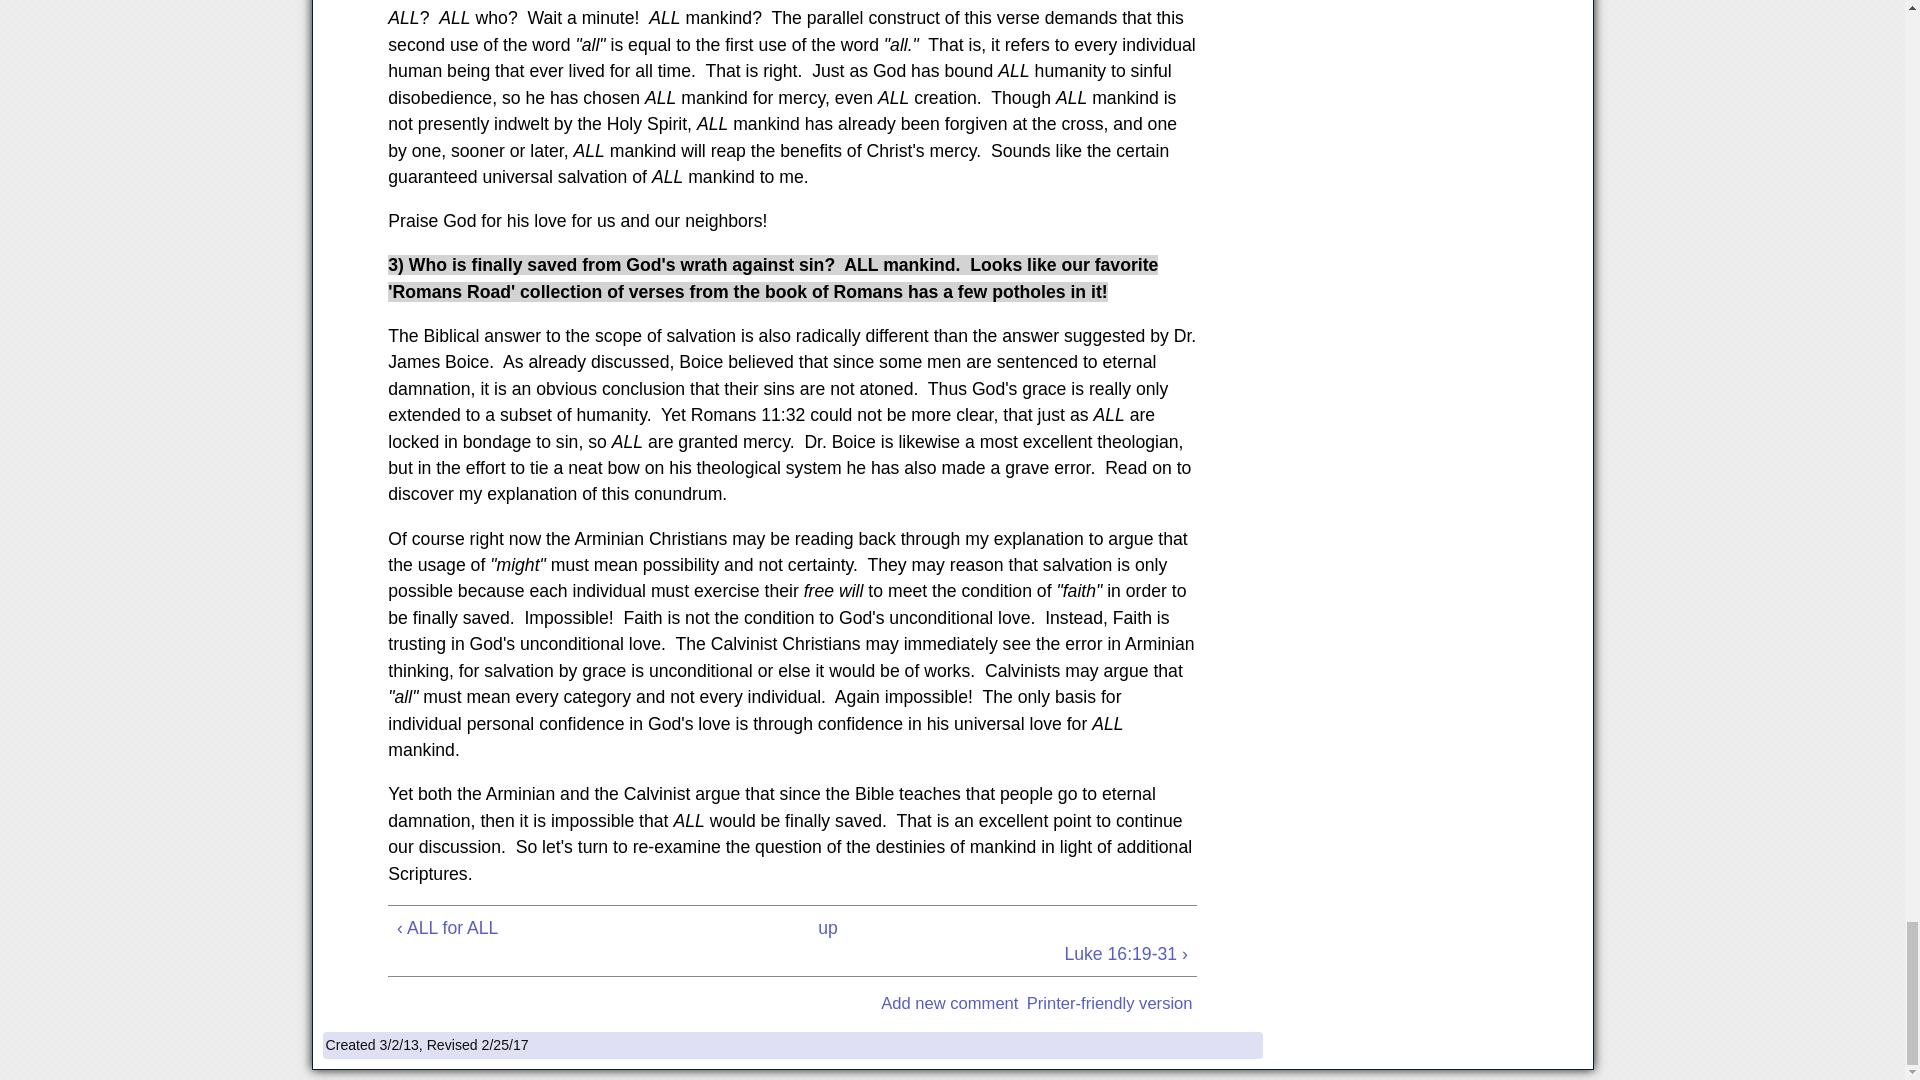 Image resolution: width=1920 pixels, height=1080 pixels. Describe the element at coordinates (1110, 1003) in the screenshot. I see `Printer-friendly version` at that location.